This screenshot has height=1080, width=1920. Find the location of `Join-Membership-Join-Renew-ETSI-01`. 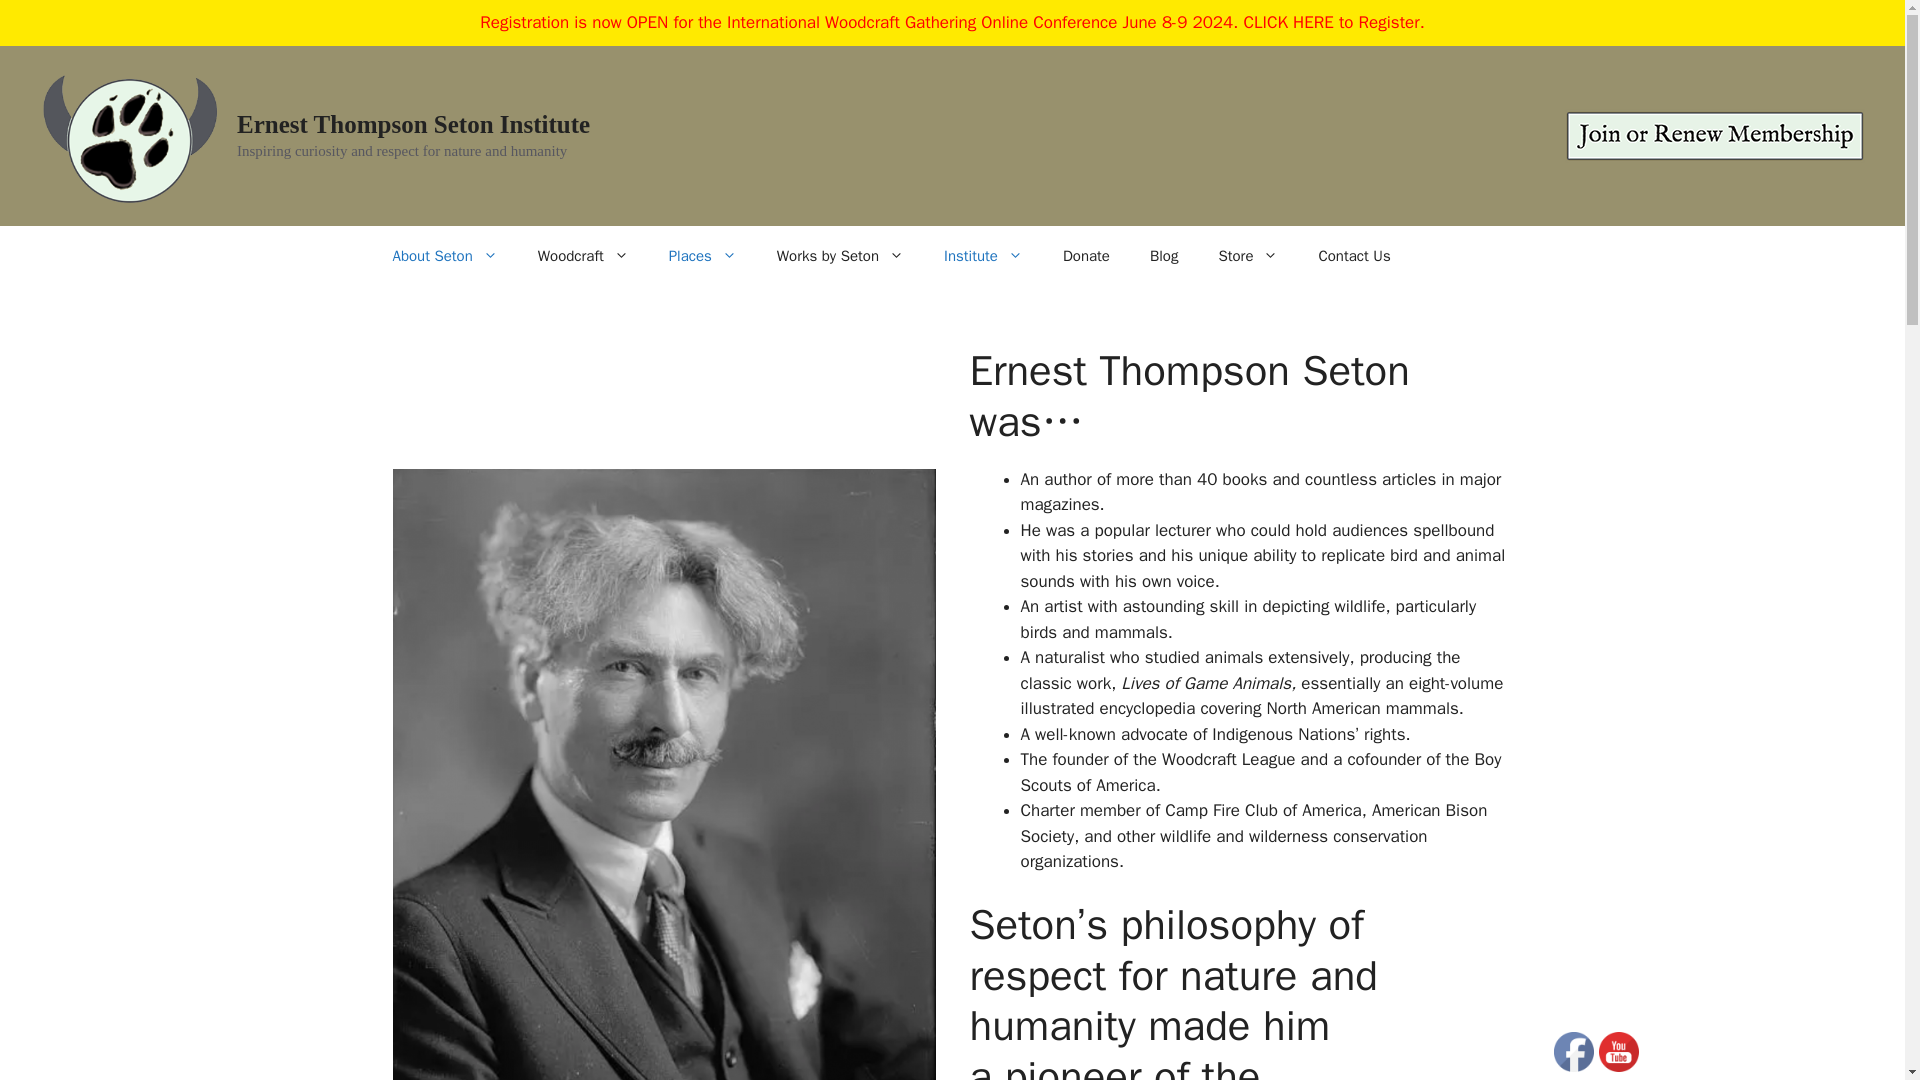

Join-Membership-Join-Renew-ETSI-01 is located at coordinates (1714, 136).